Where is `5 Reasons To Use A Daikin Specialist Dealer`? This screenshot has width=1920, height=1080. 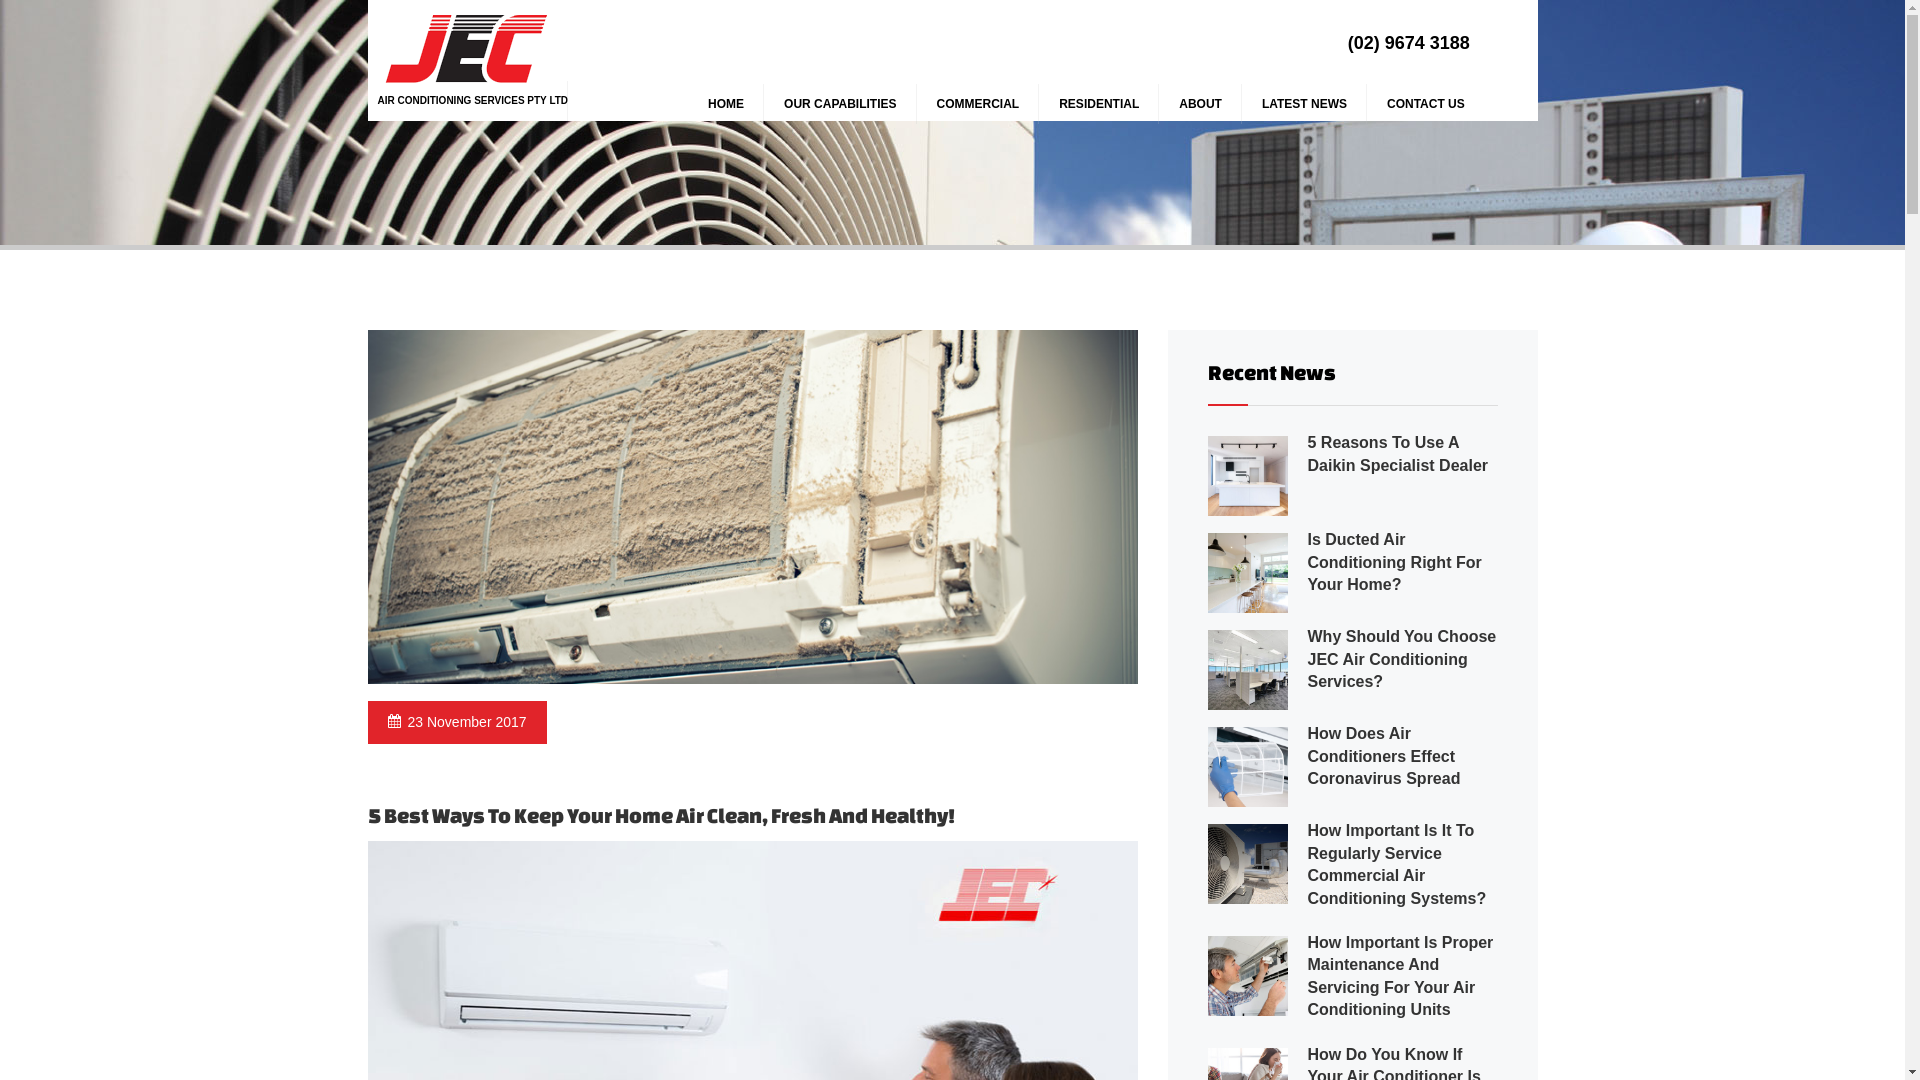
5 Reasons To Use A Daikin Specialist Dealer is located at coordinates (1398, 454).